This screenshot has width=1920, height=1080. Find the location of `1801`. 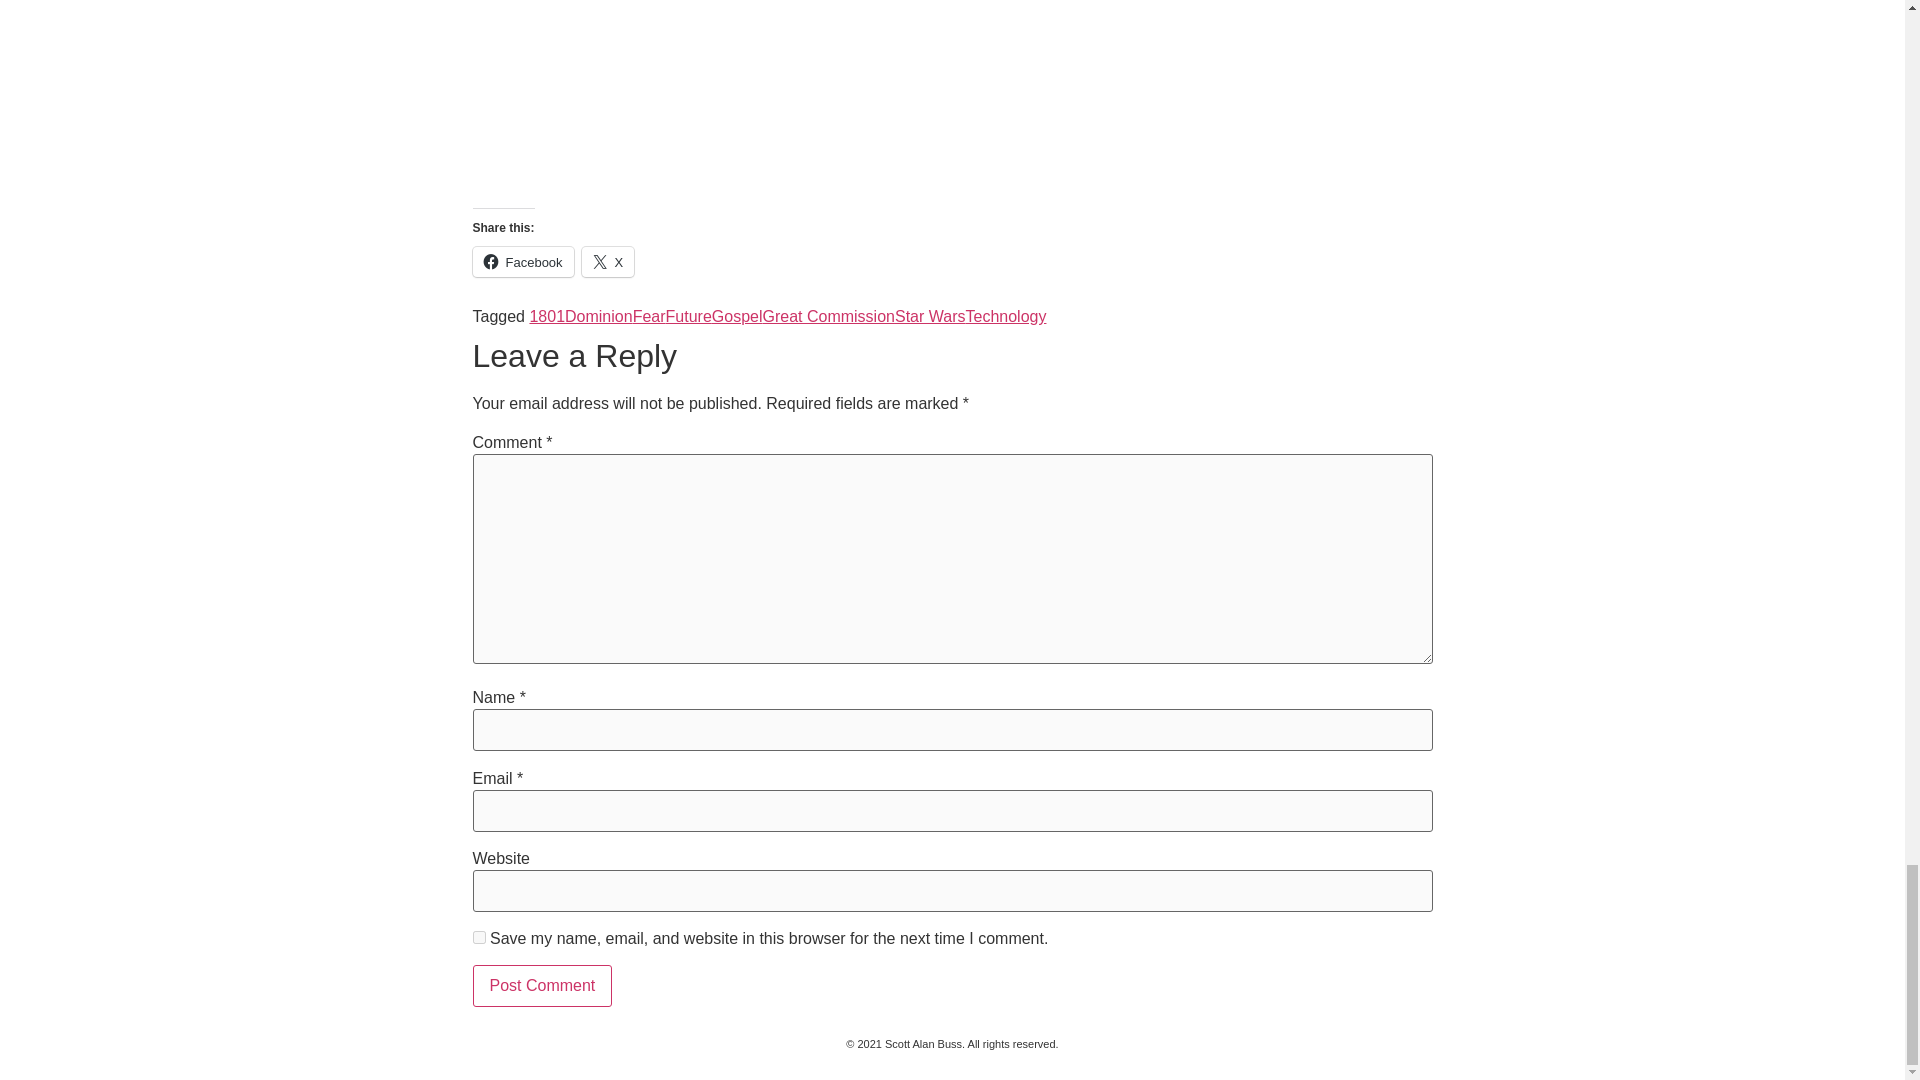

1801 is located at coordinates (546, 316).